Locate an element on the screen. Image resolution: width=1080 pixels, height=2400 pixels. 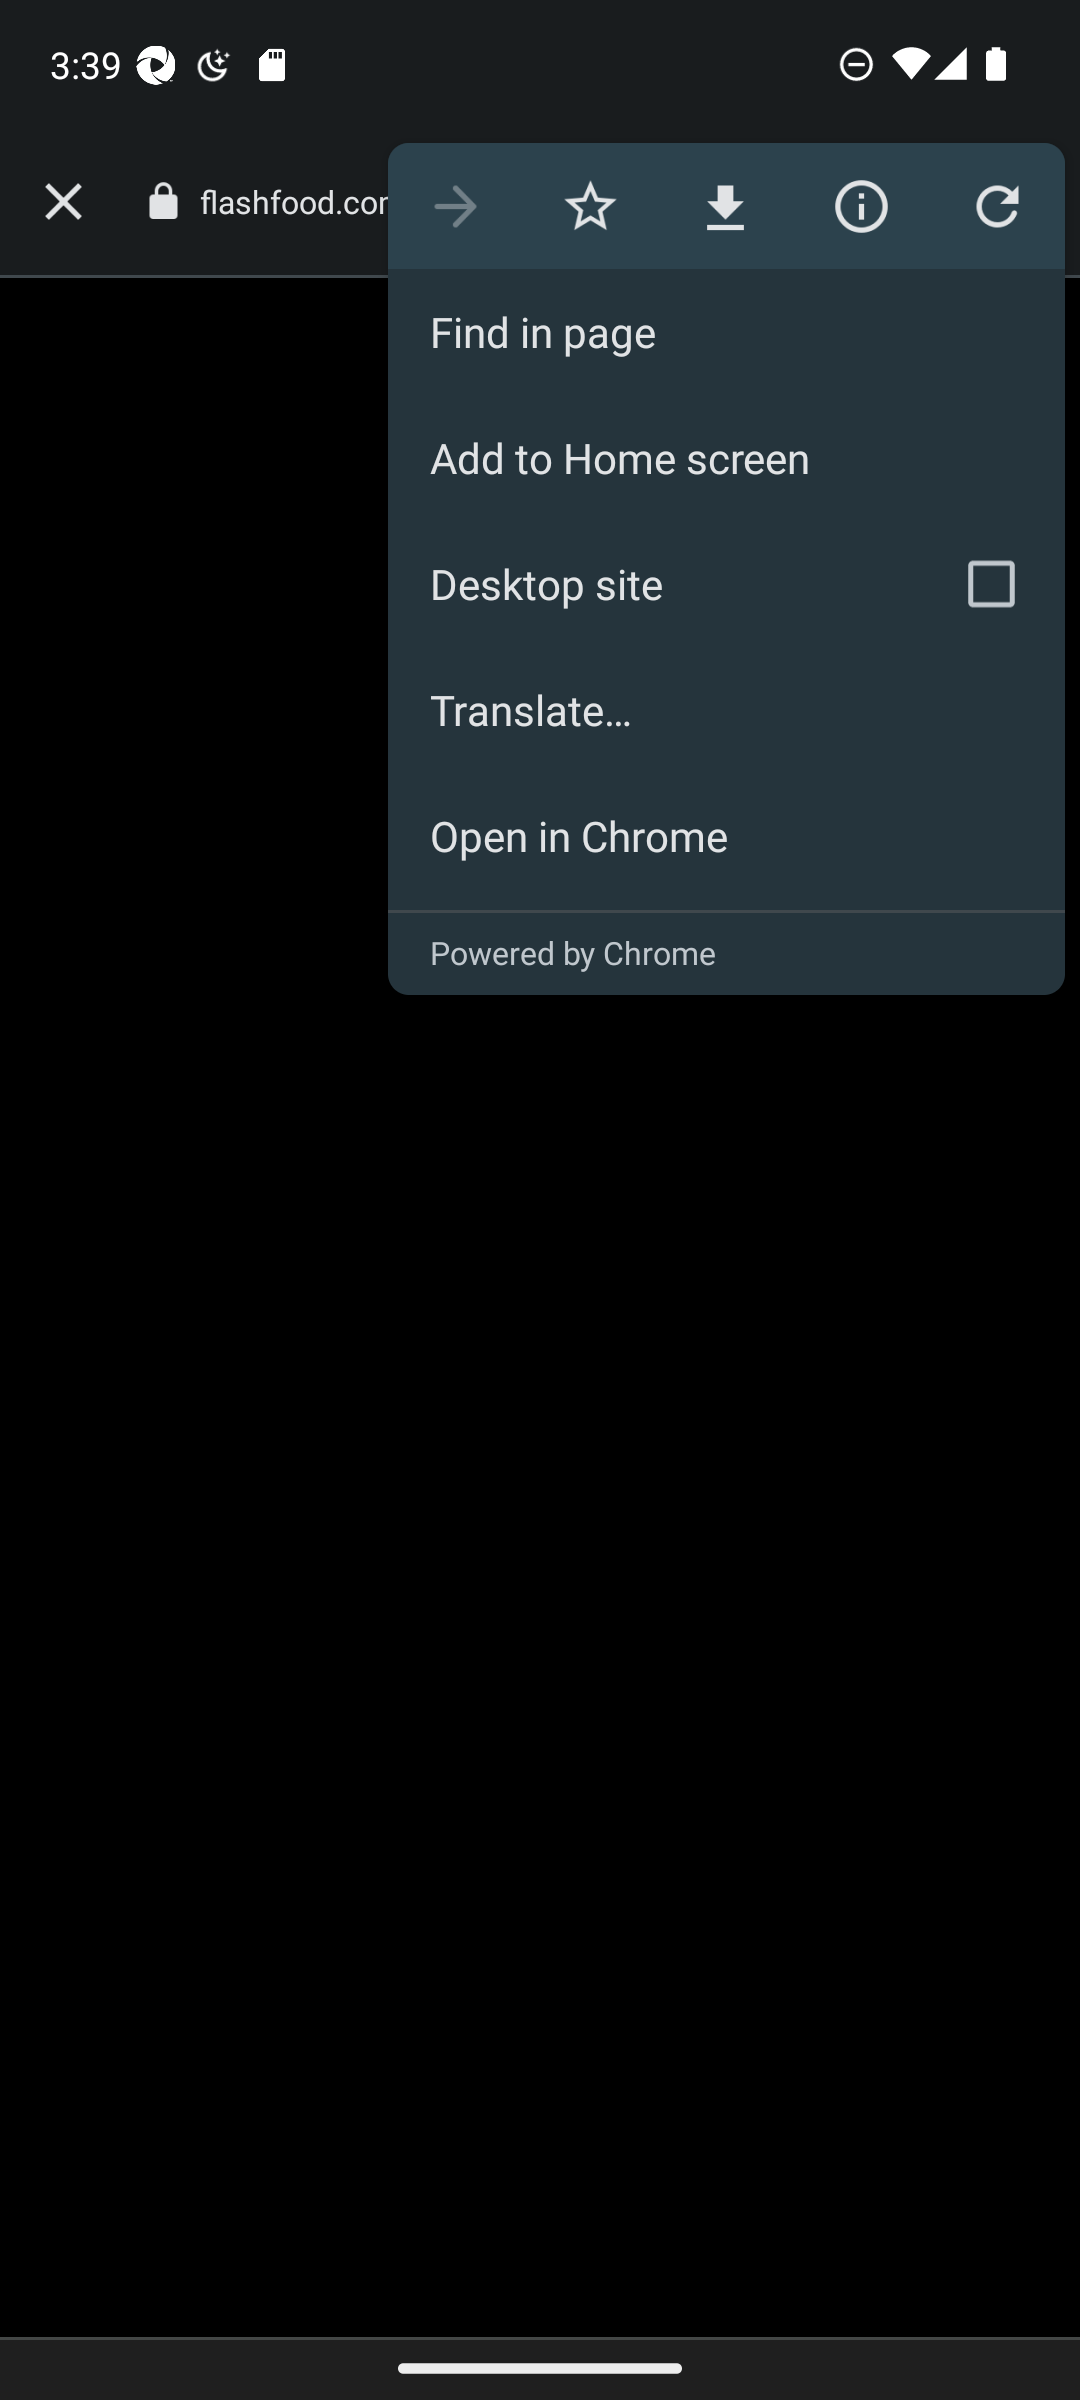
Desktop site Turn on Request desktop site is located at coordinates (652, 584).